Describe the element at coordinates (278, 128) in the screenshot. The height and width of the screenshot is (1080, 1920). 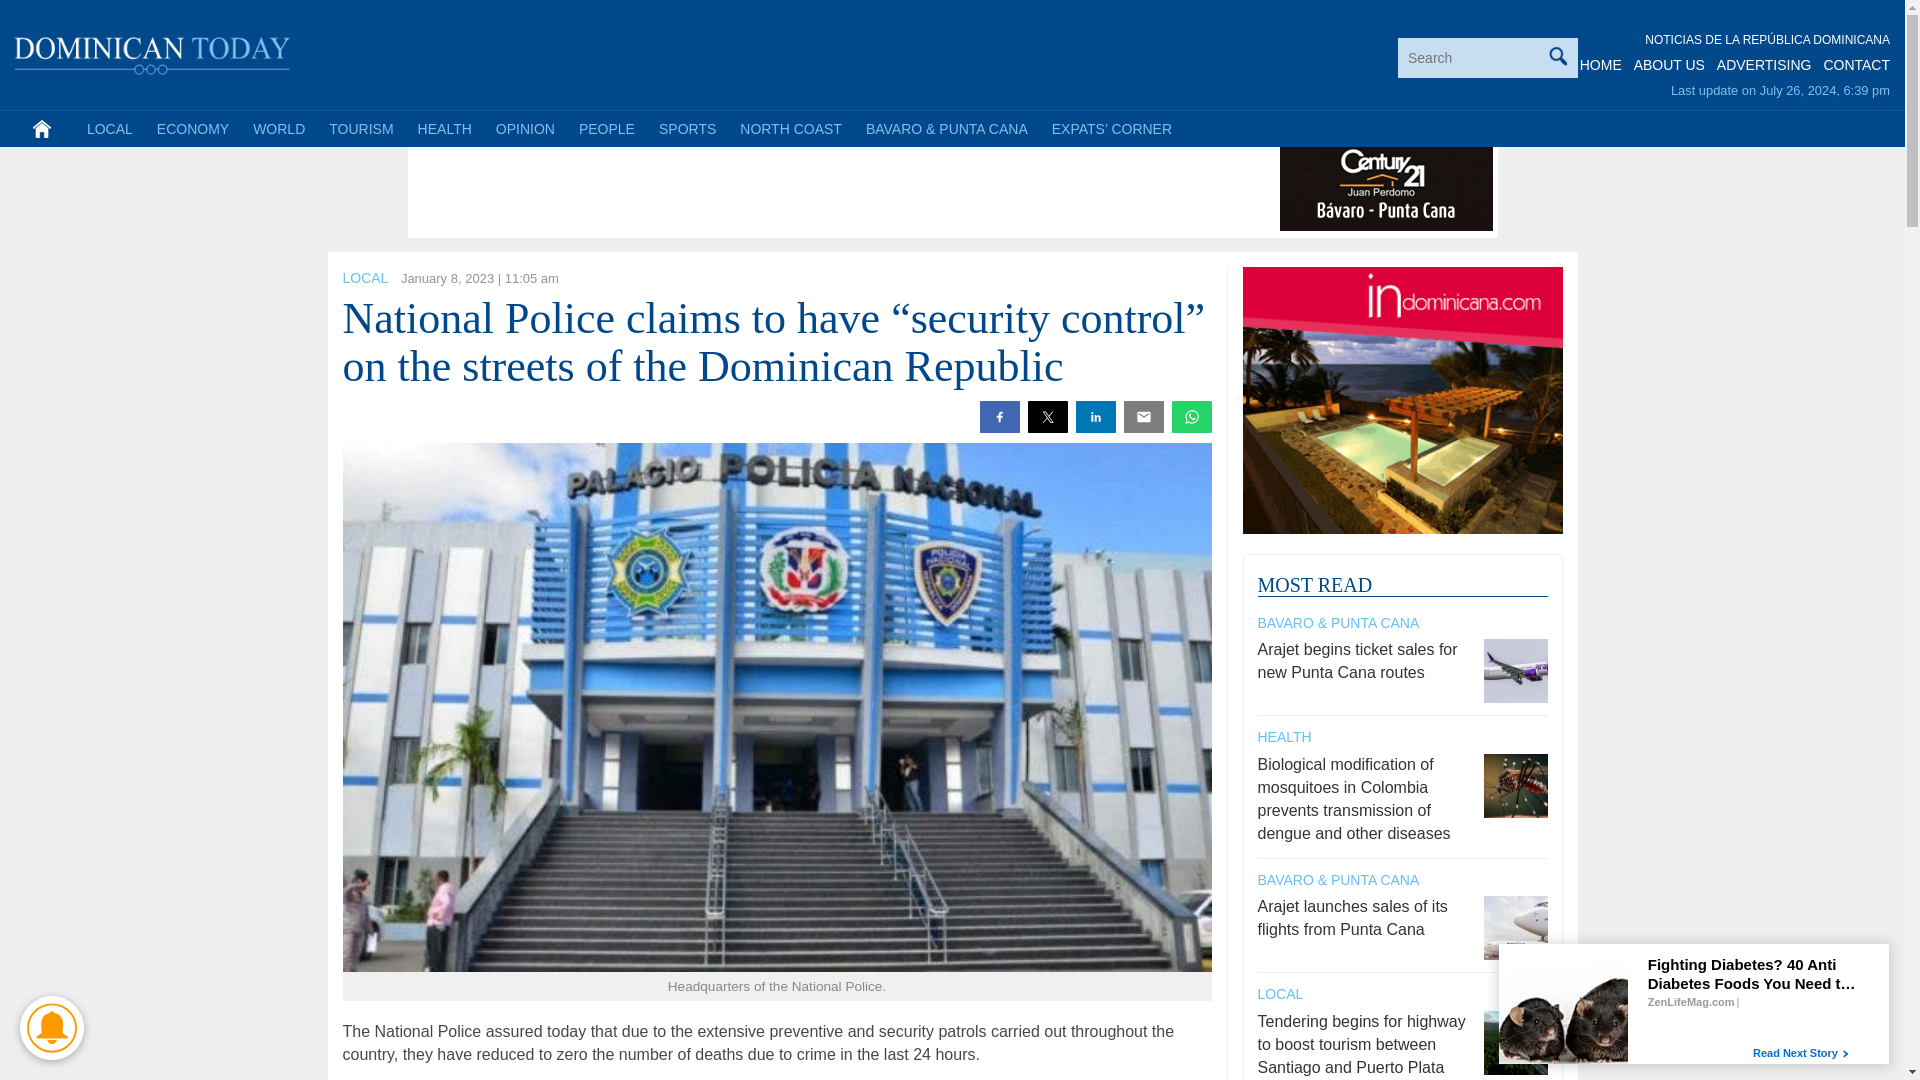
I see `WORLD` at that location.